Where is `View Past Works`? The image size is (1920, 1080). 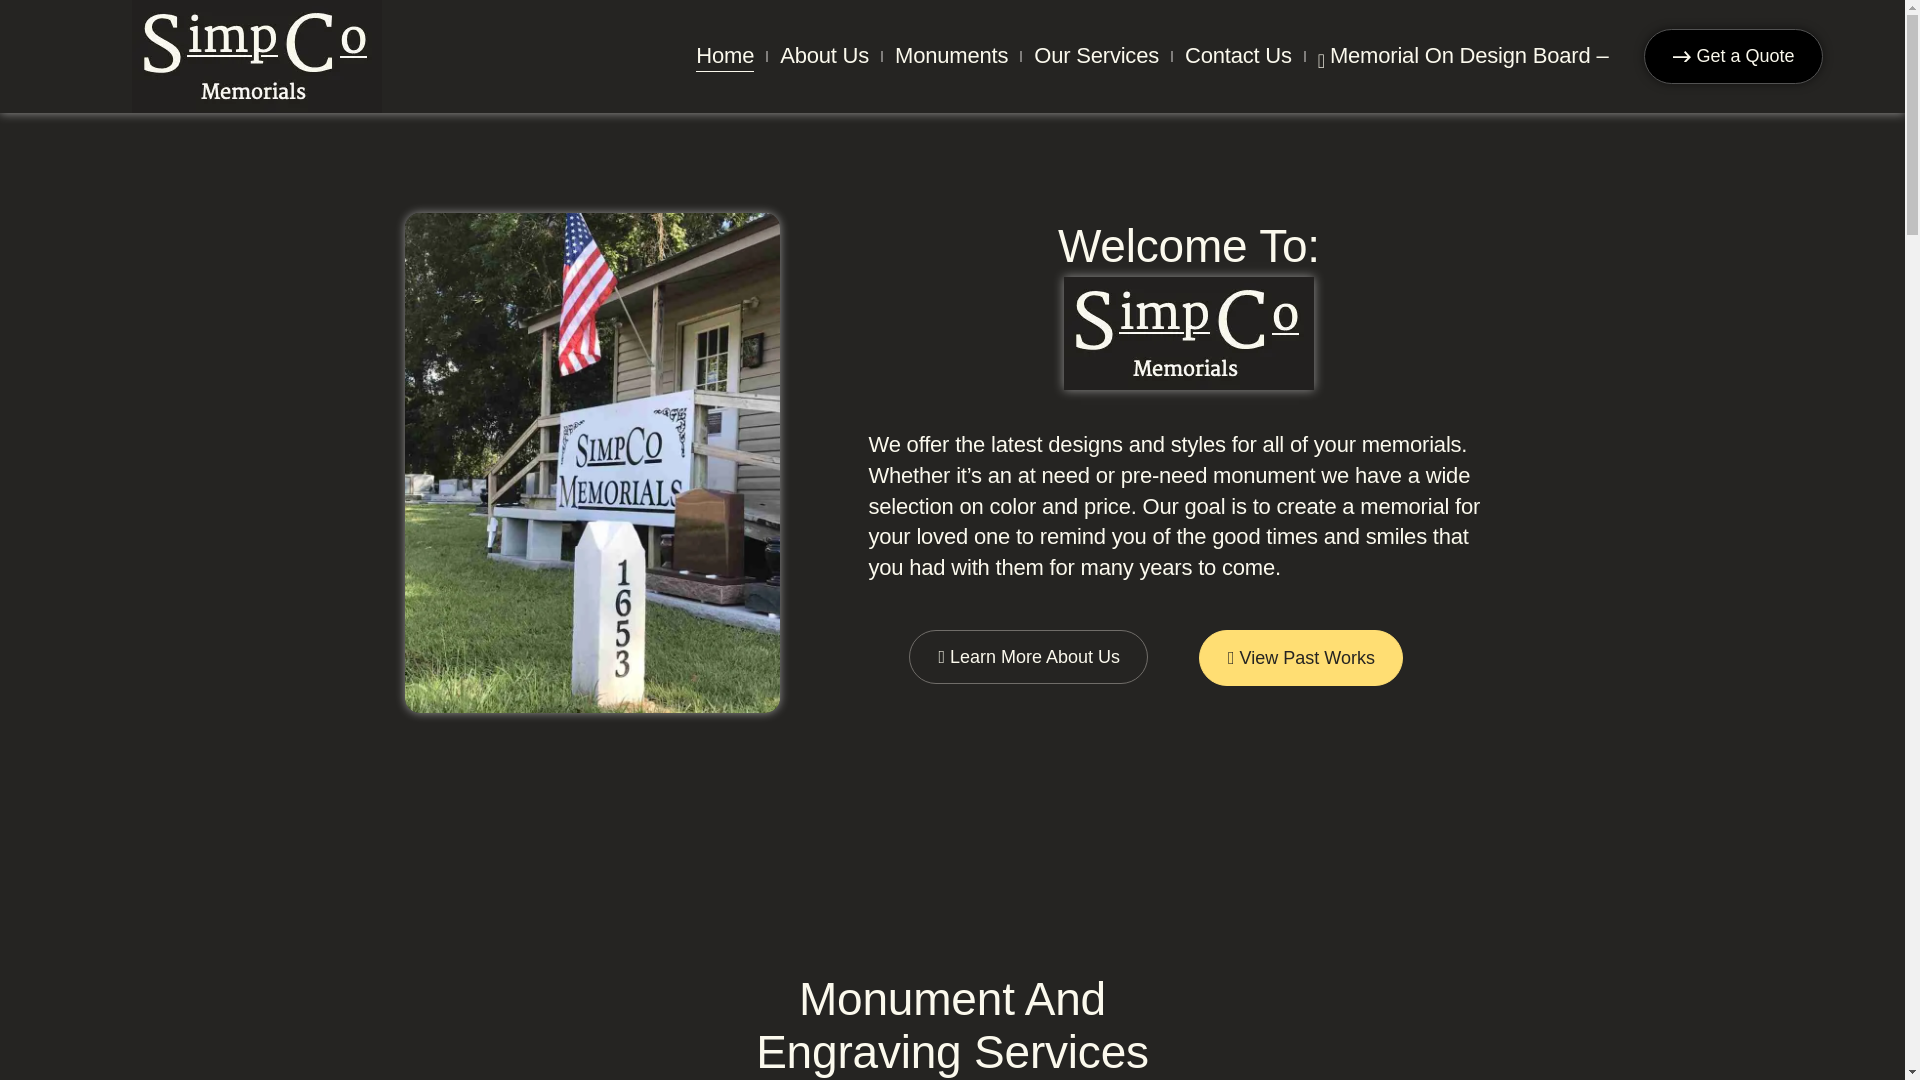 View Past Works is located at coordinates (1300, 658).